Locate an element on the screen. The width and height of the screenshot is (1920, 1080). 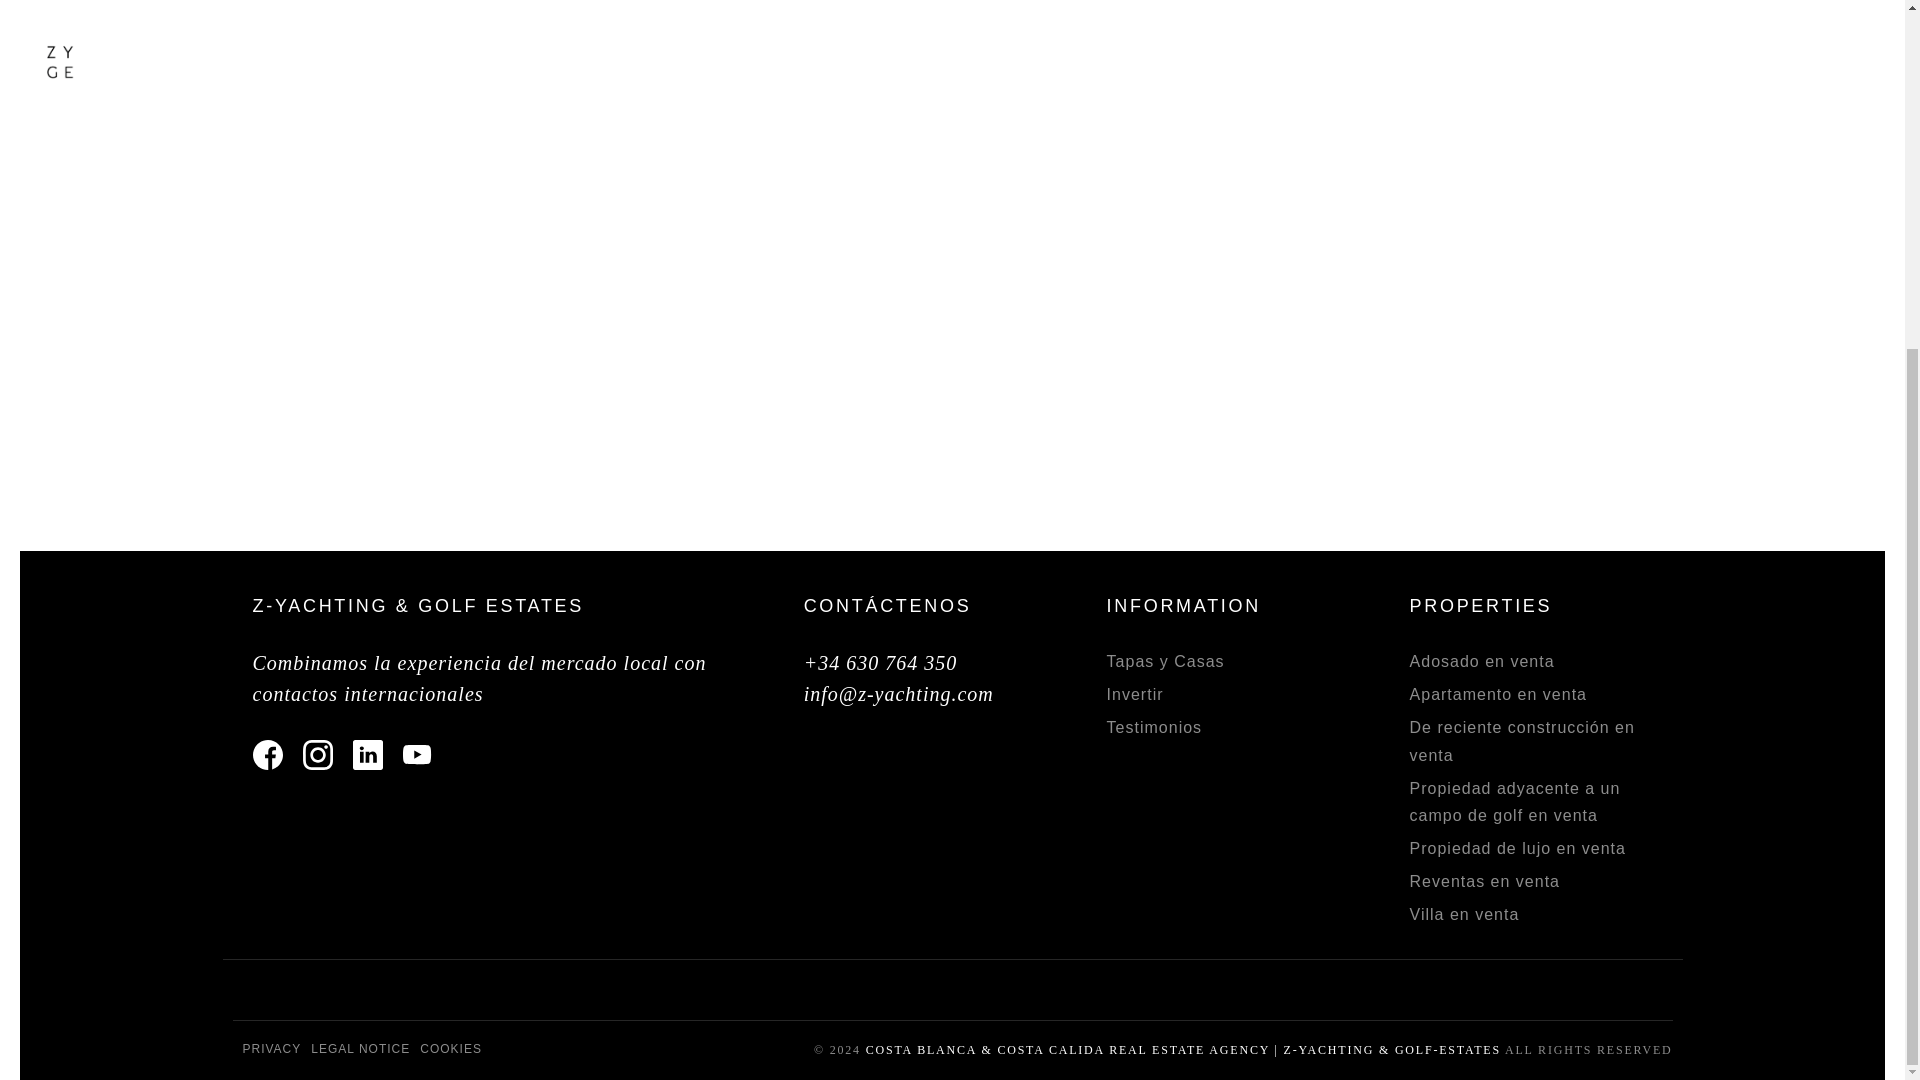
Apartamento en venta is located at coordinates (1498, 694).